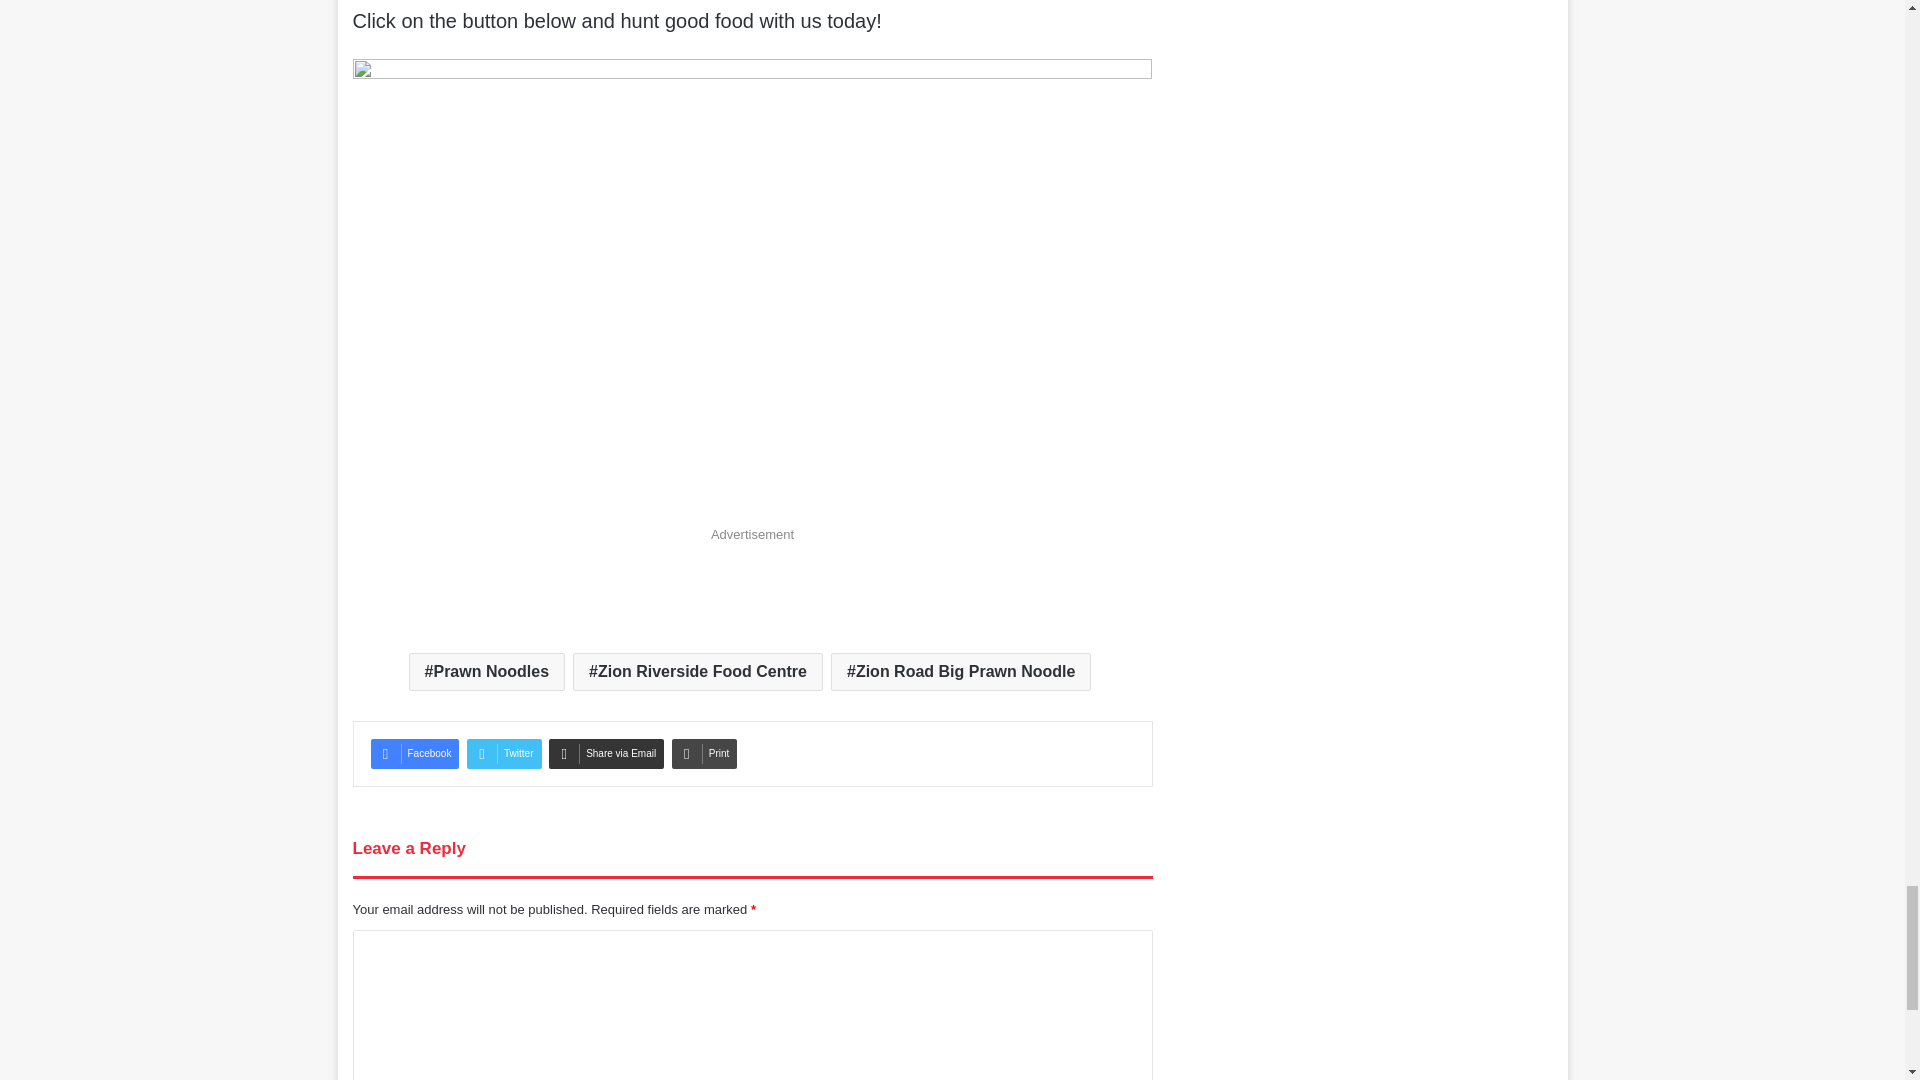 This screenshot has height=1080, width=1920. What do you see at coordinates (606, 753) in the screenshot?
I see `Share via Email` at bounding box center [606, 753].